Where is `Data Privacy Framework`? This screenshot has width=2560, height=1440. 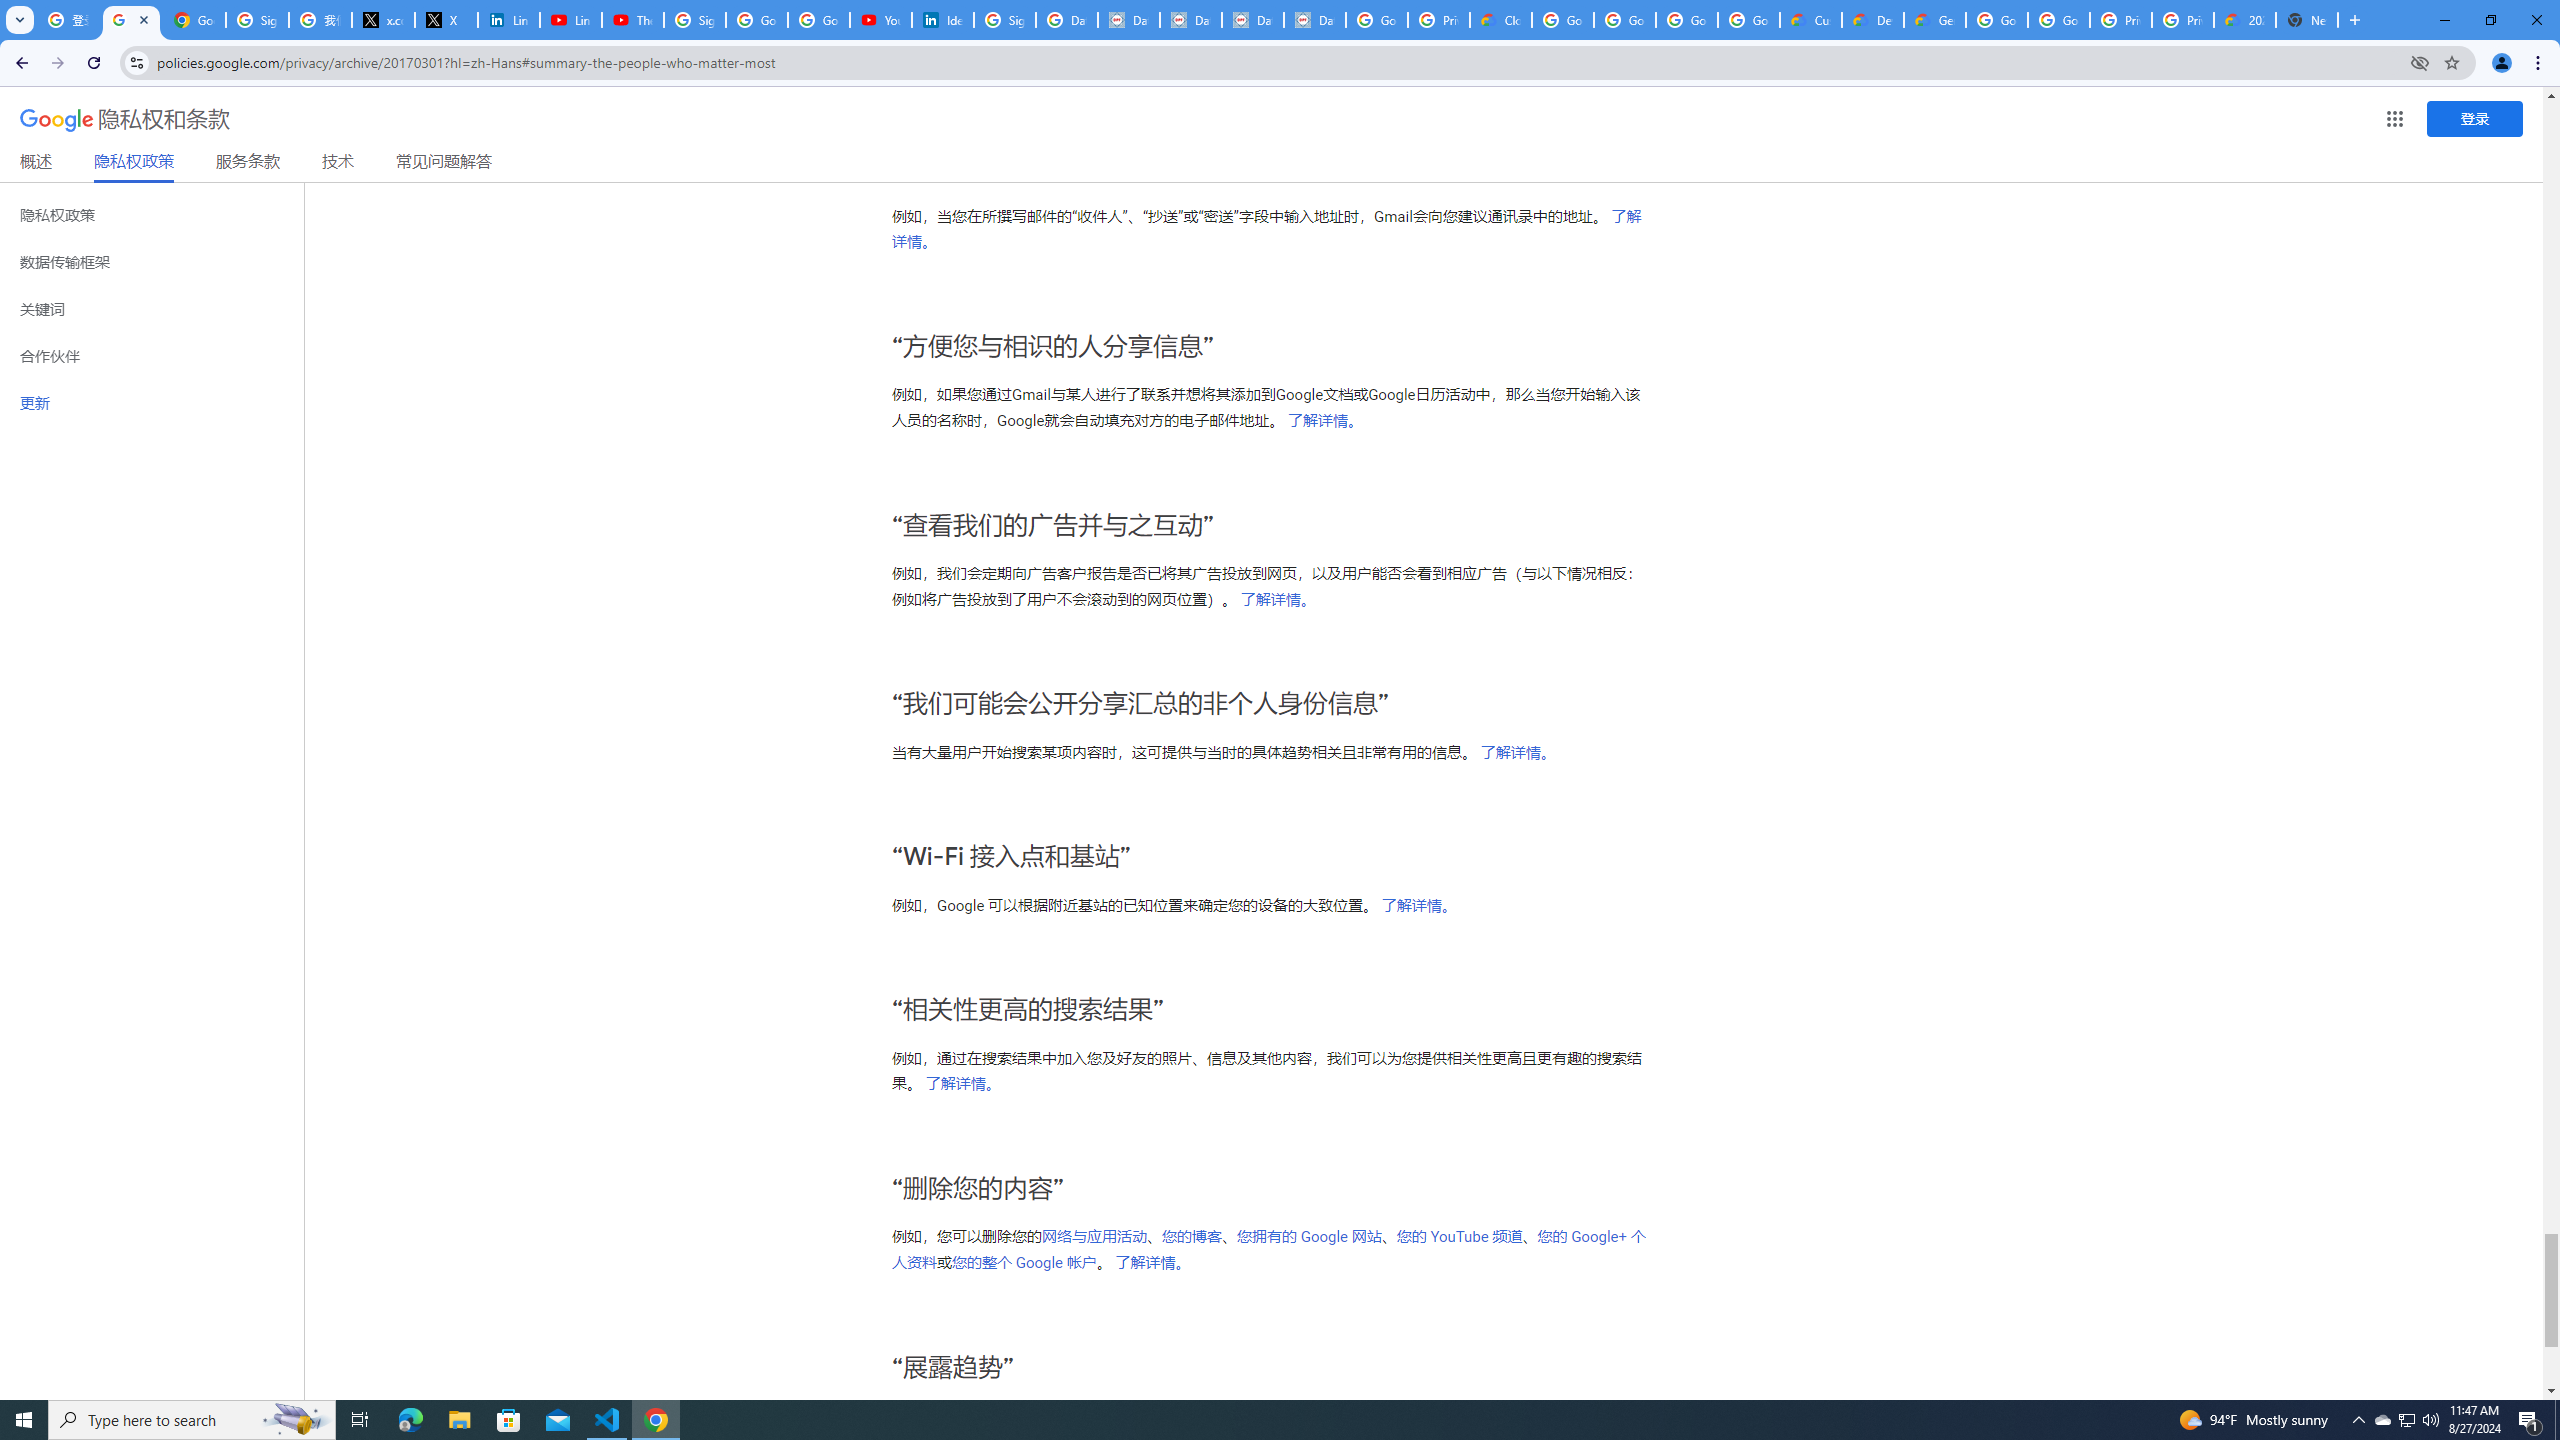 Data Privacy Framework is located at coordinates (1314, 20).